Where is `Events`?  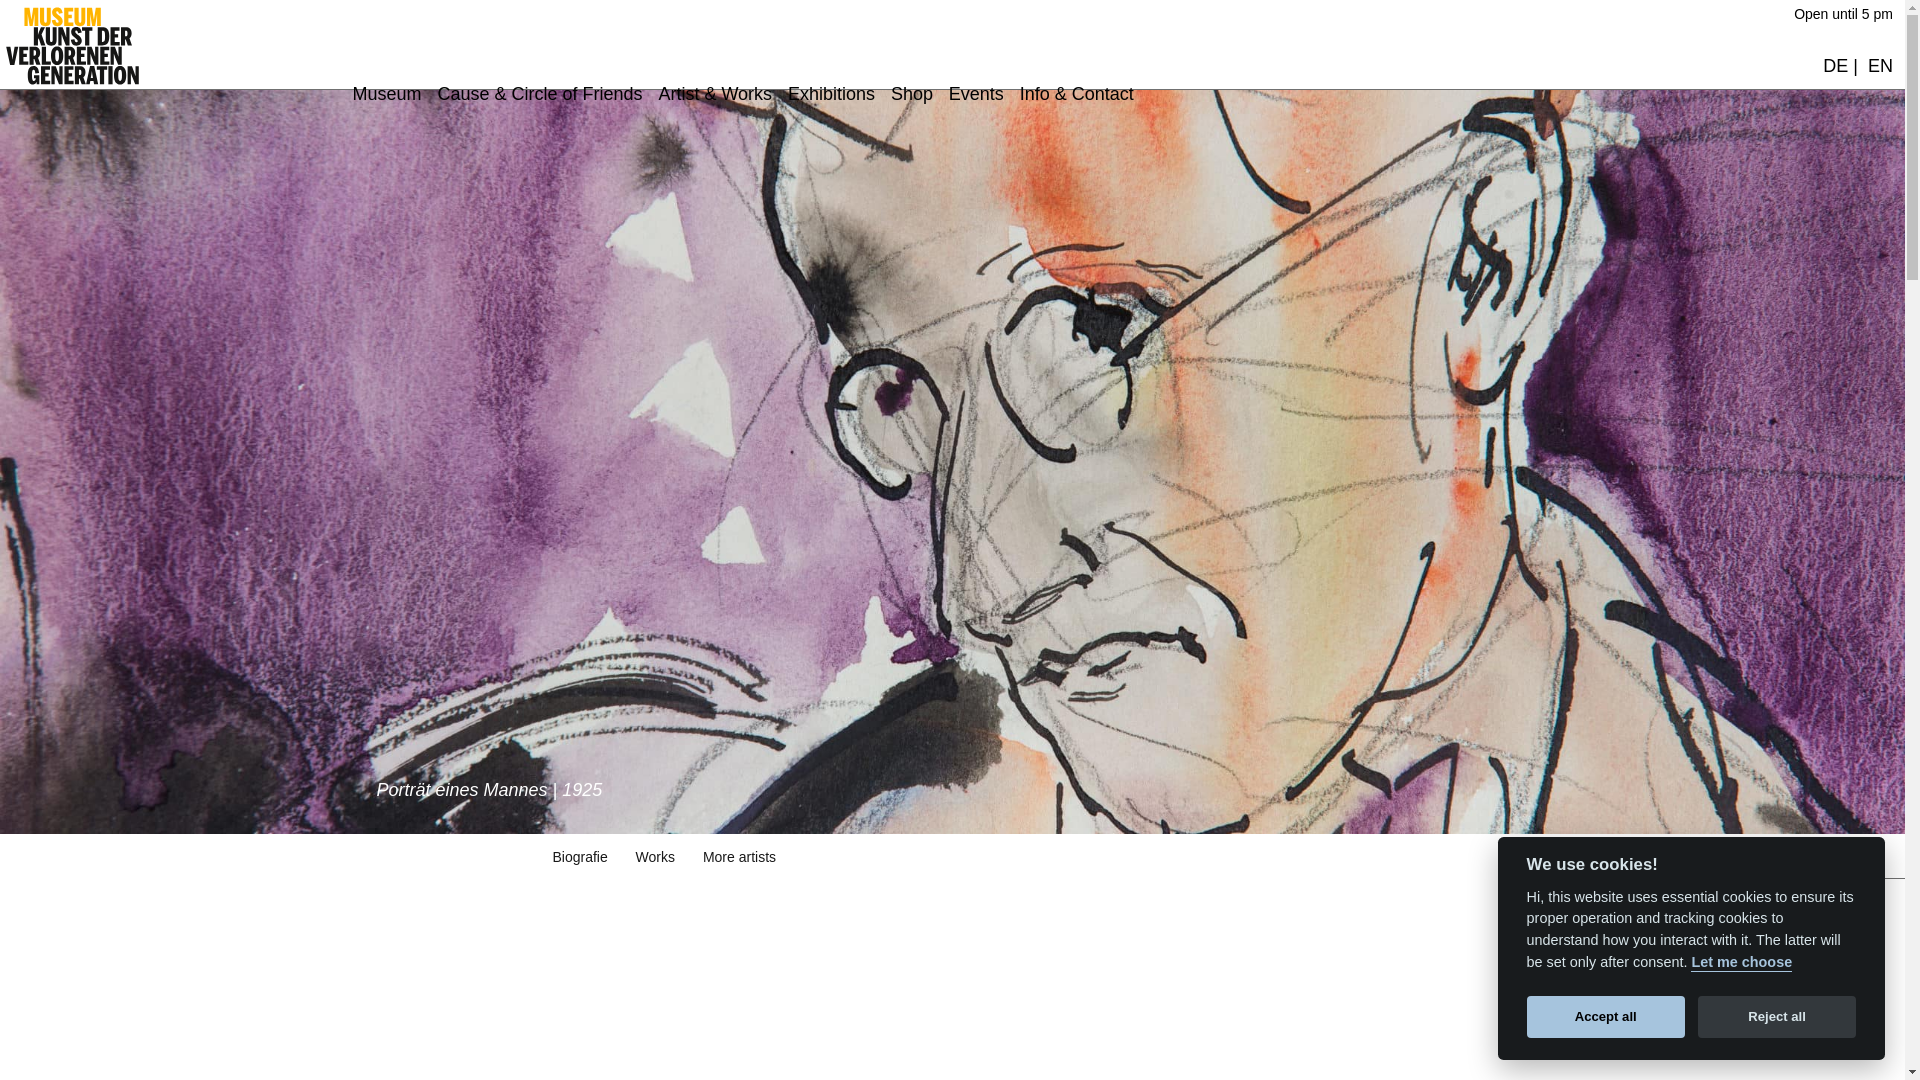 Events is located at coordinates (610, 312).